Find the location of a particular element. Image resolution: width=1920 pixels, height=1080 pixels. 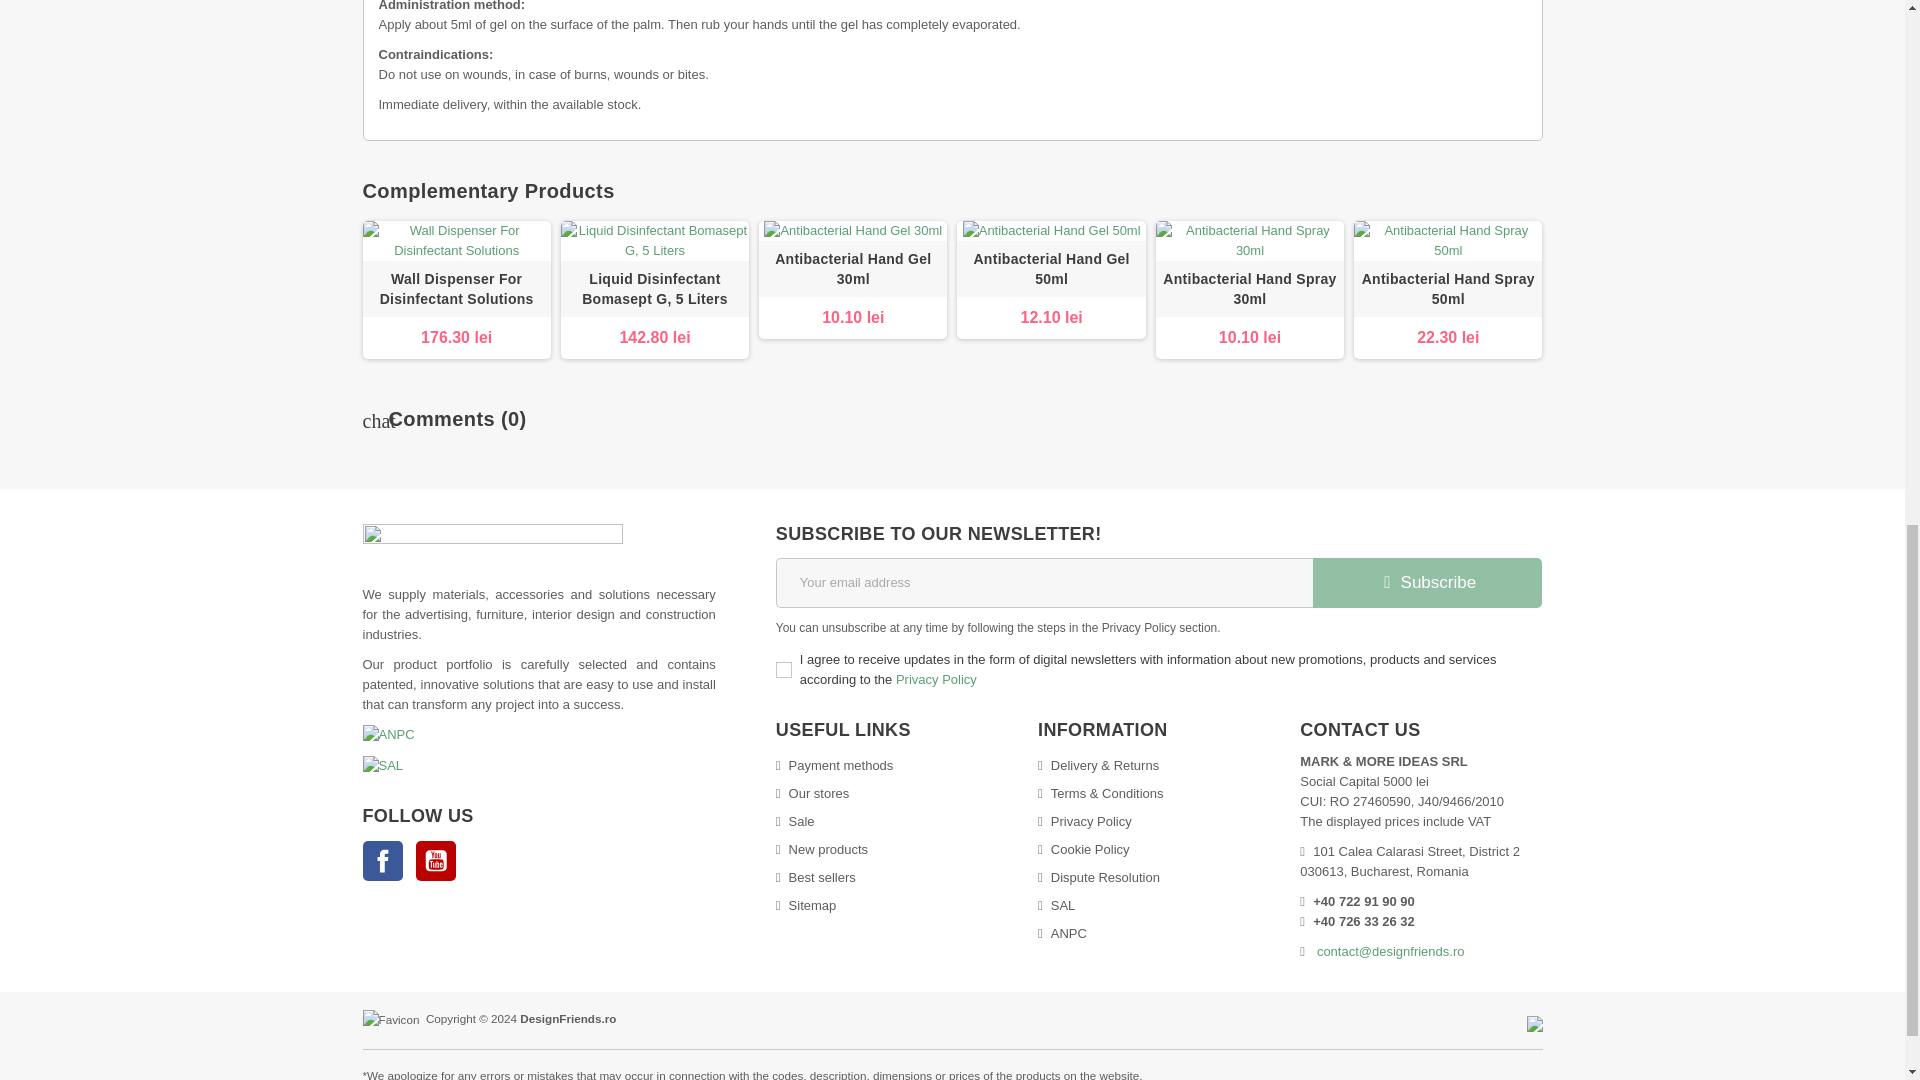

Liquid Disinfectant Bomasept G, 5 Liters is located at coordinates (654, 241).